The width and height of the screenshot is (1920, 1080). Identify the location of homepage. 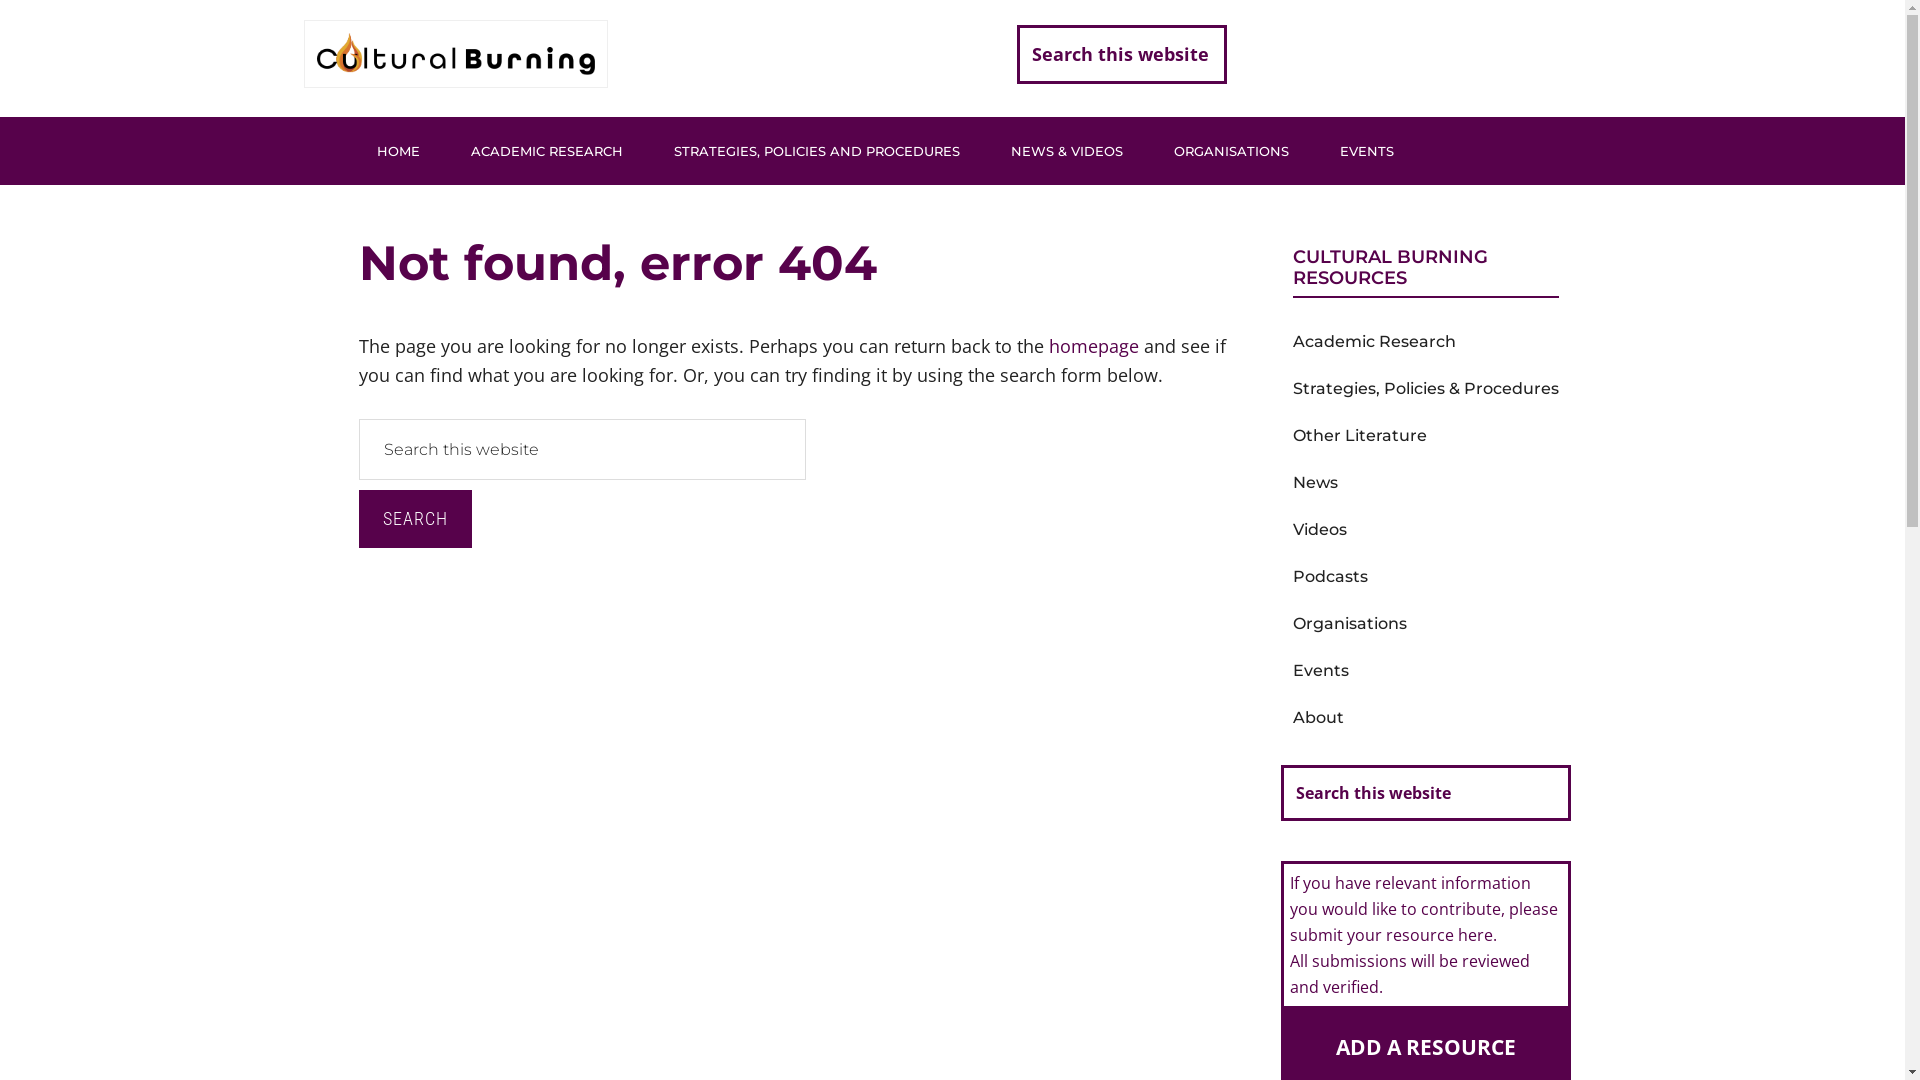
(1093, 346).